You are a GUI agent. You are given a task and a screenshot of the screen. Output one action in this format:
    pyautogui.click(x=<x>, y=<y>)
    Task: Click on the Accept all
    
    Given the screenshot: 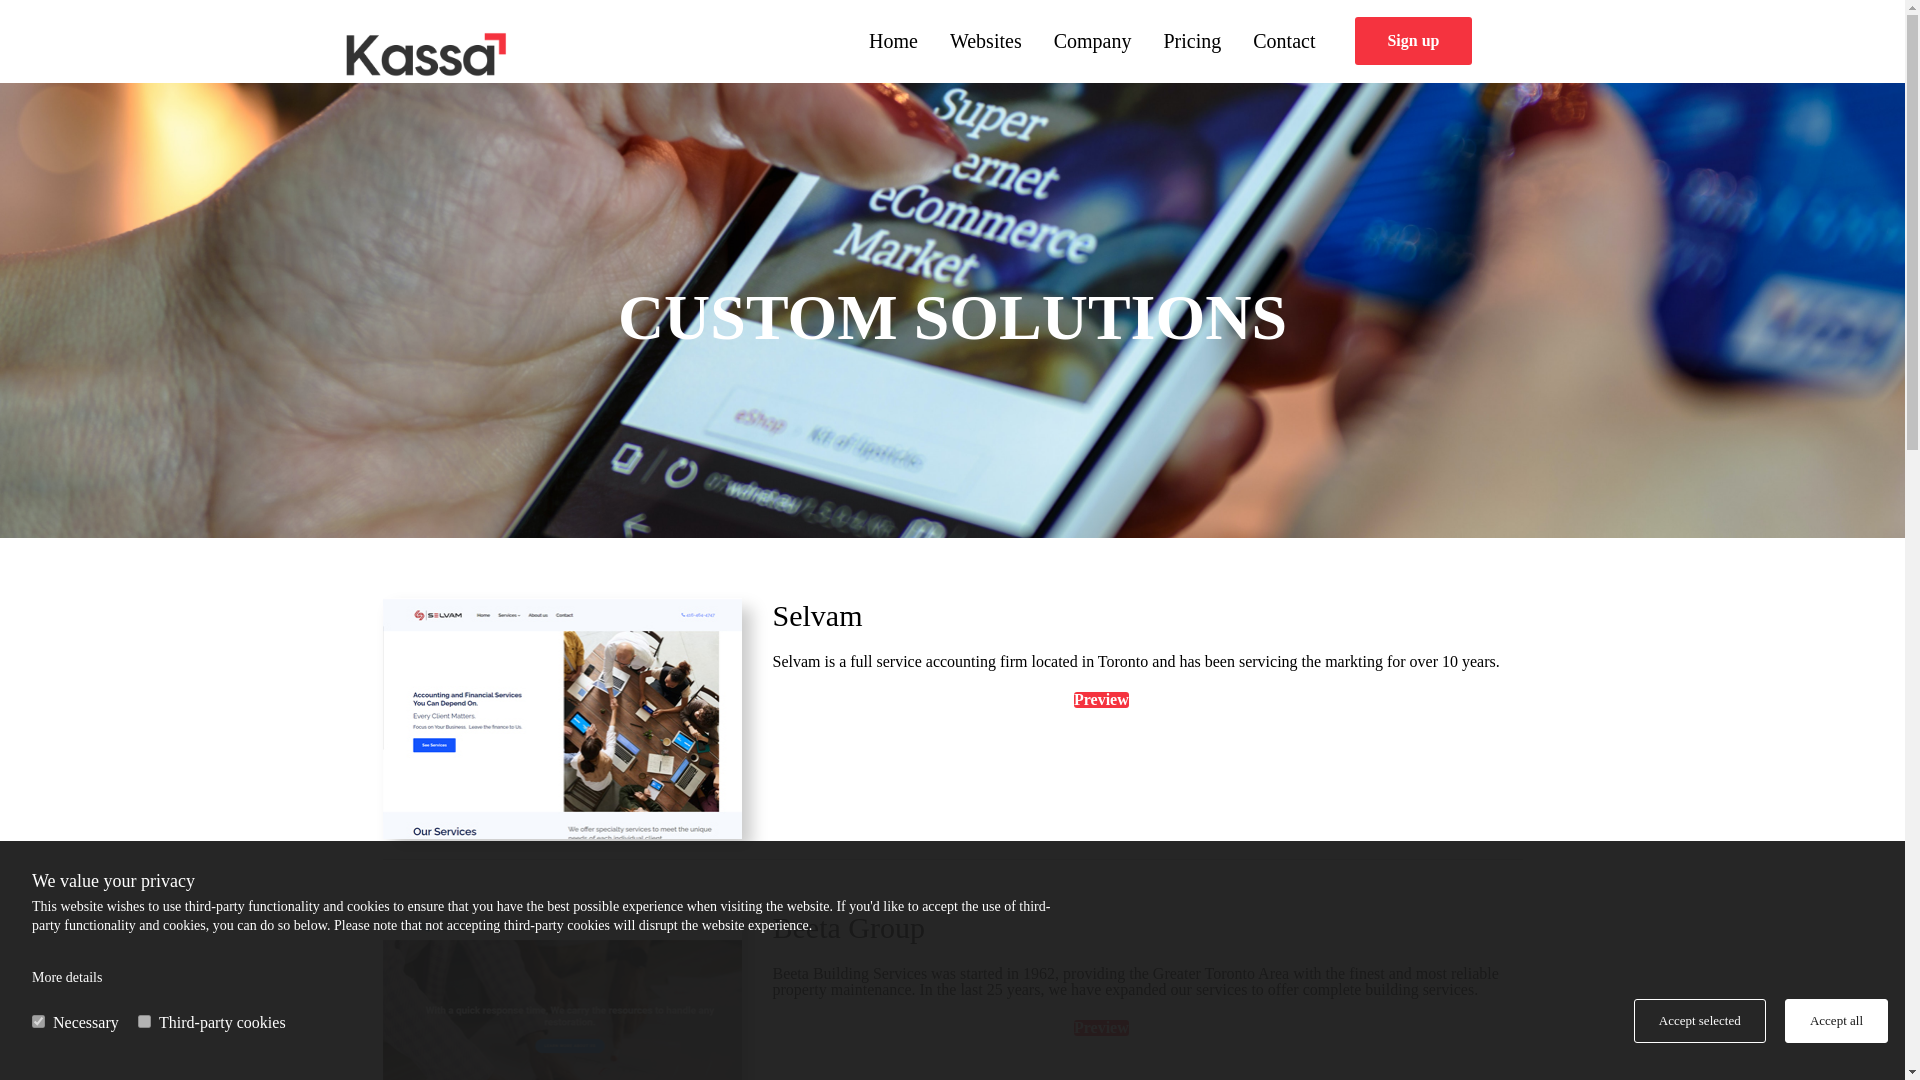 What is the action you would take?
    pyautogui.click(x=1836, y=1021)
    